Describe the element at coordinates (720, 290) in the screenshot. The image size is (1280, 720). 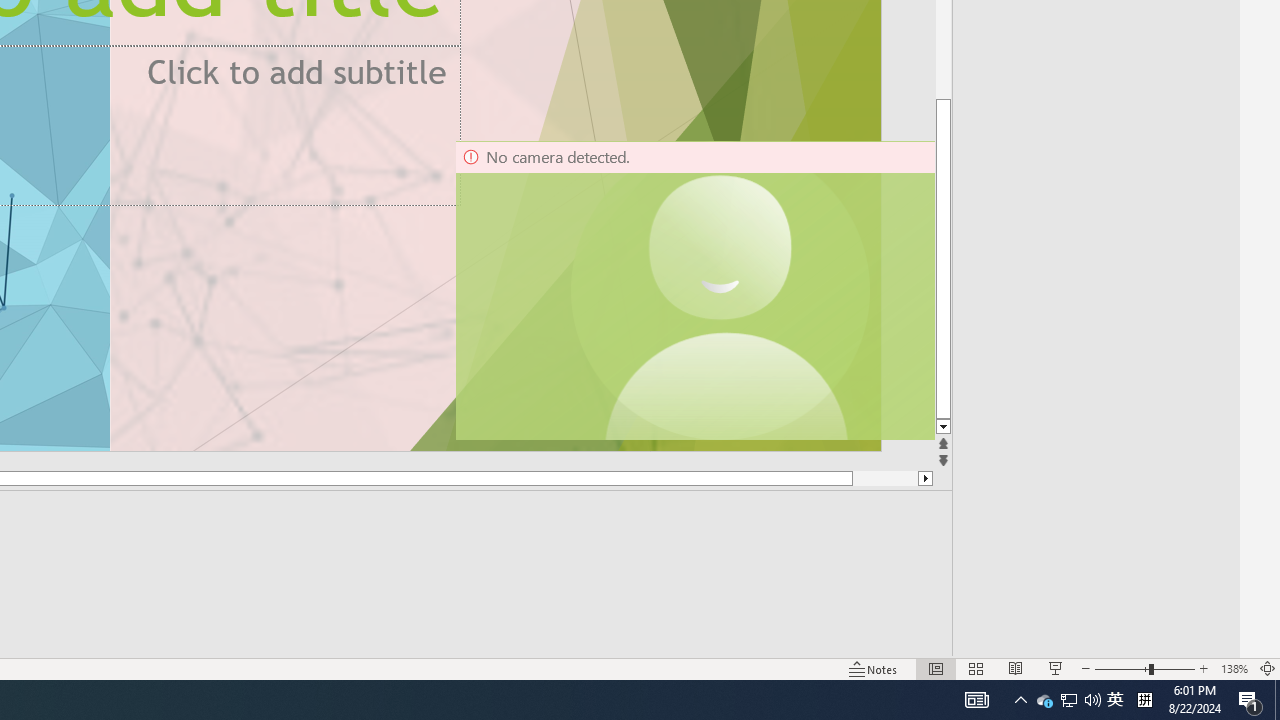
I see `Camera 11, No camera detected.` at that location.